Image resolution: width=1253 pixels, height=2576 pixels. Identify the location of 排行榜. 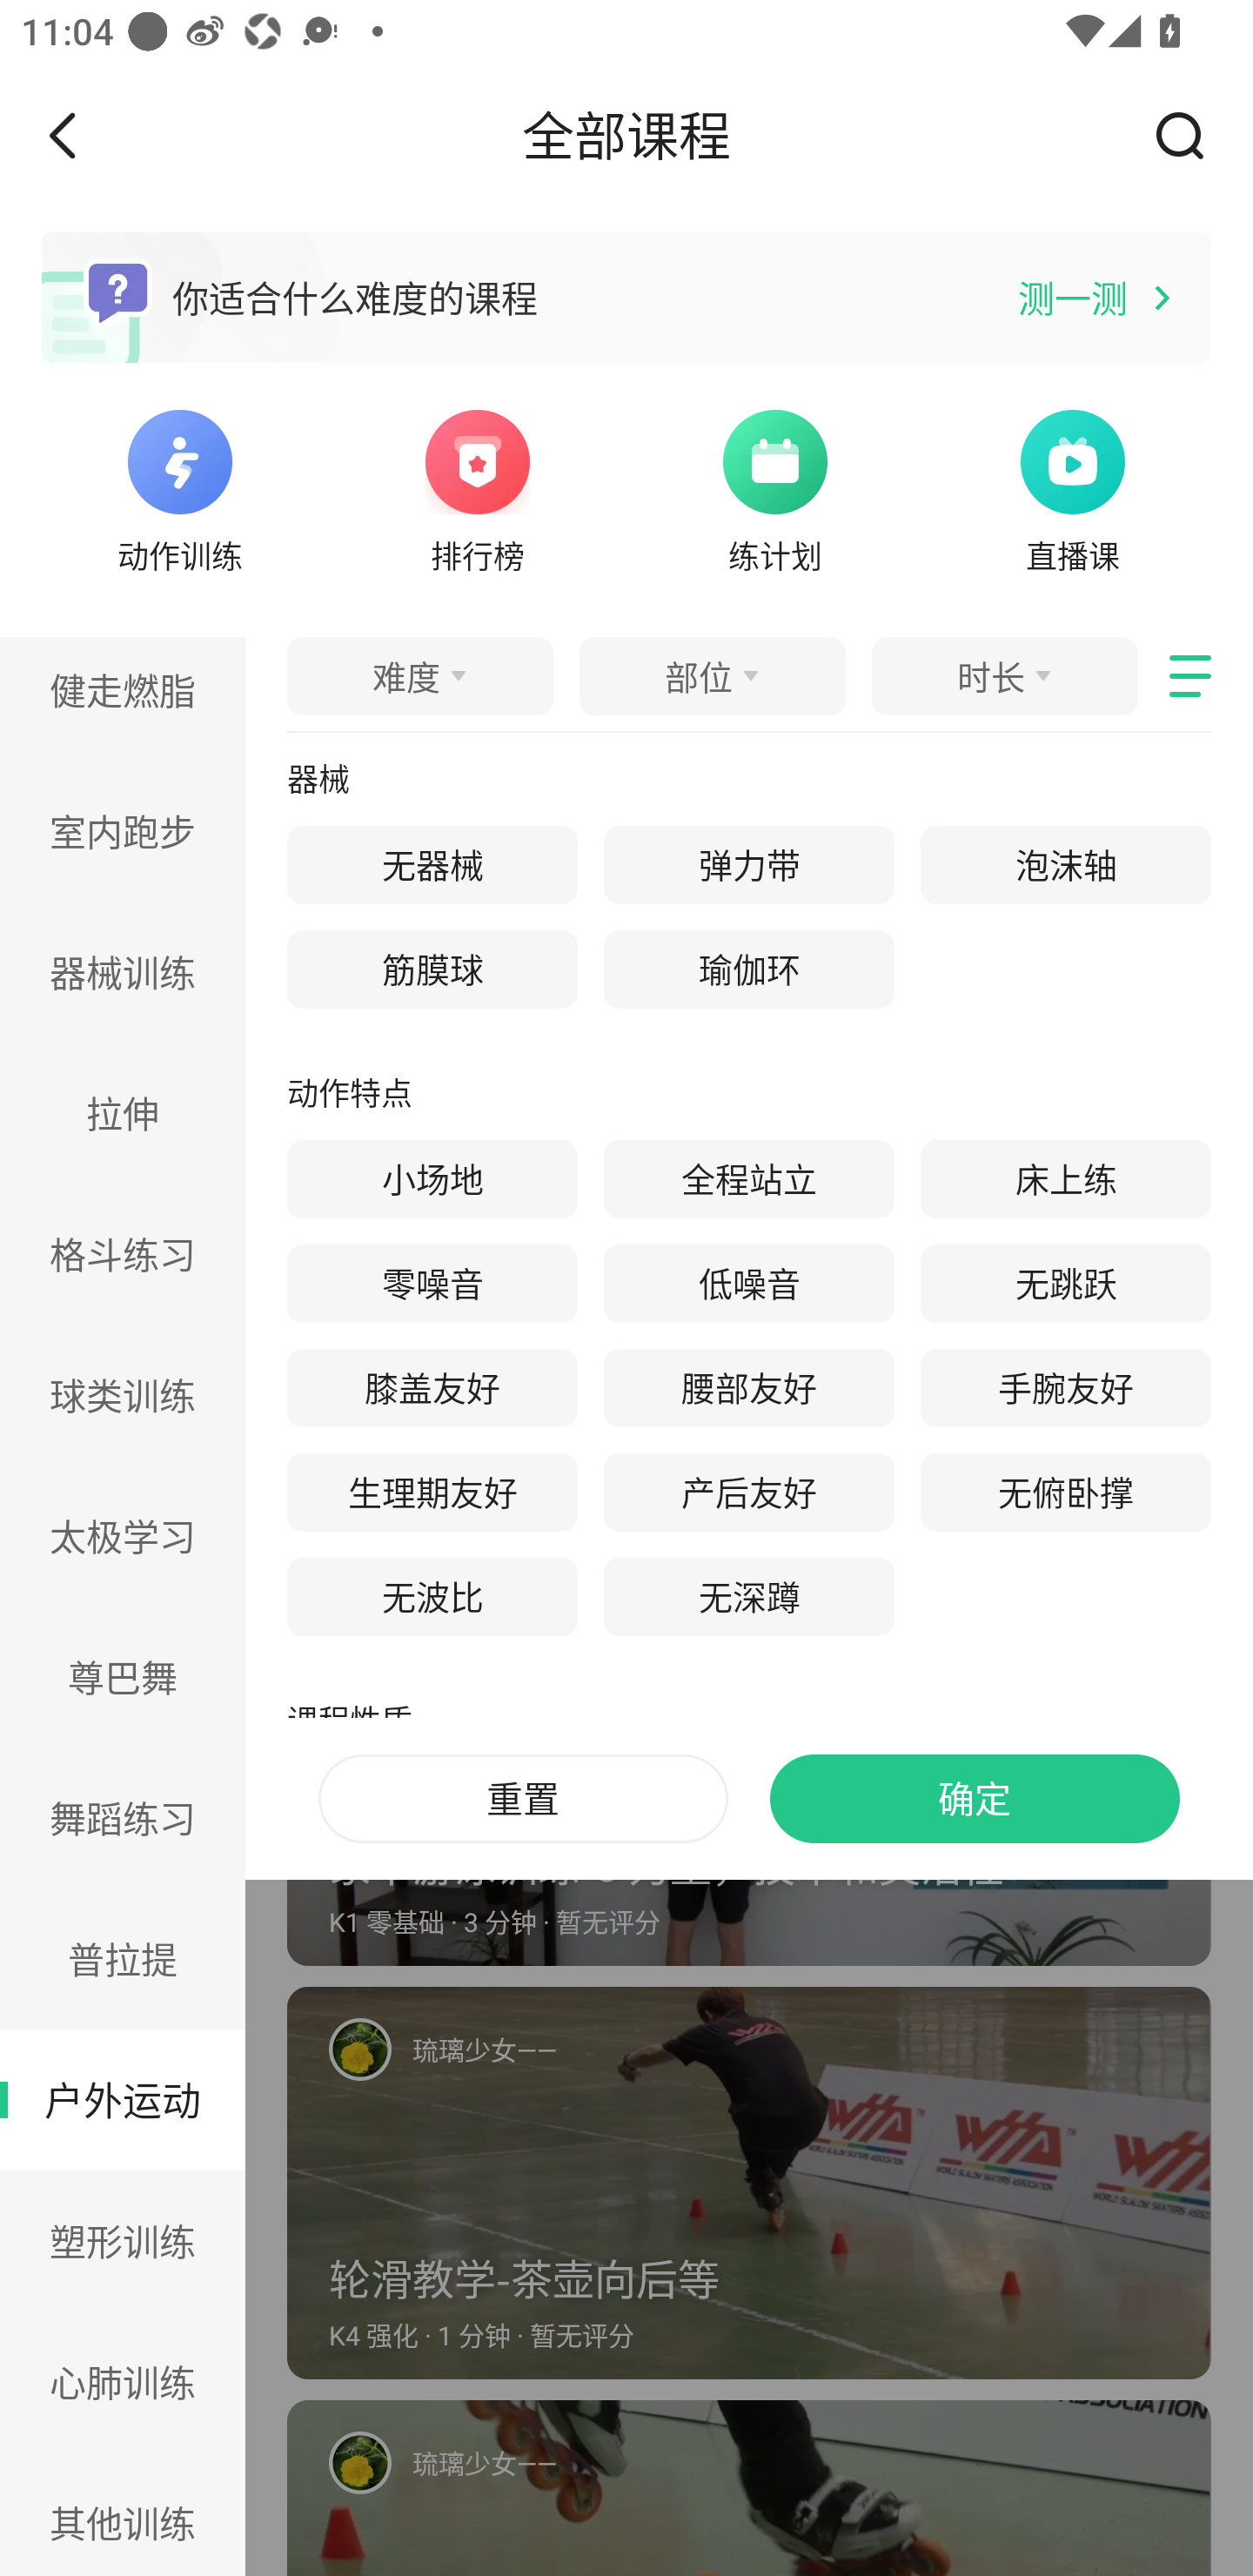
(478, 487).